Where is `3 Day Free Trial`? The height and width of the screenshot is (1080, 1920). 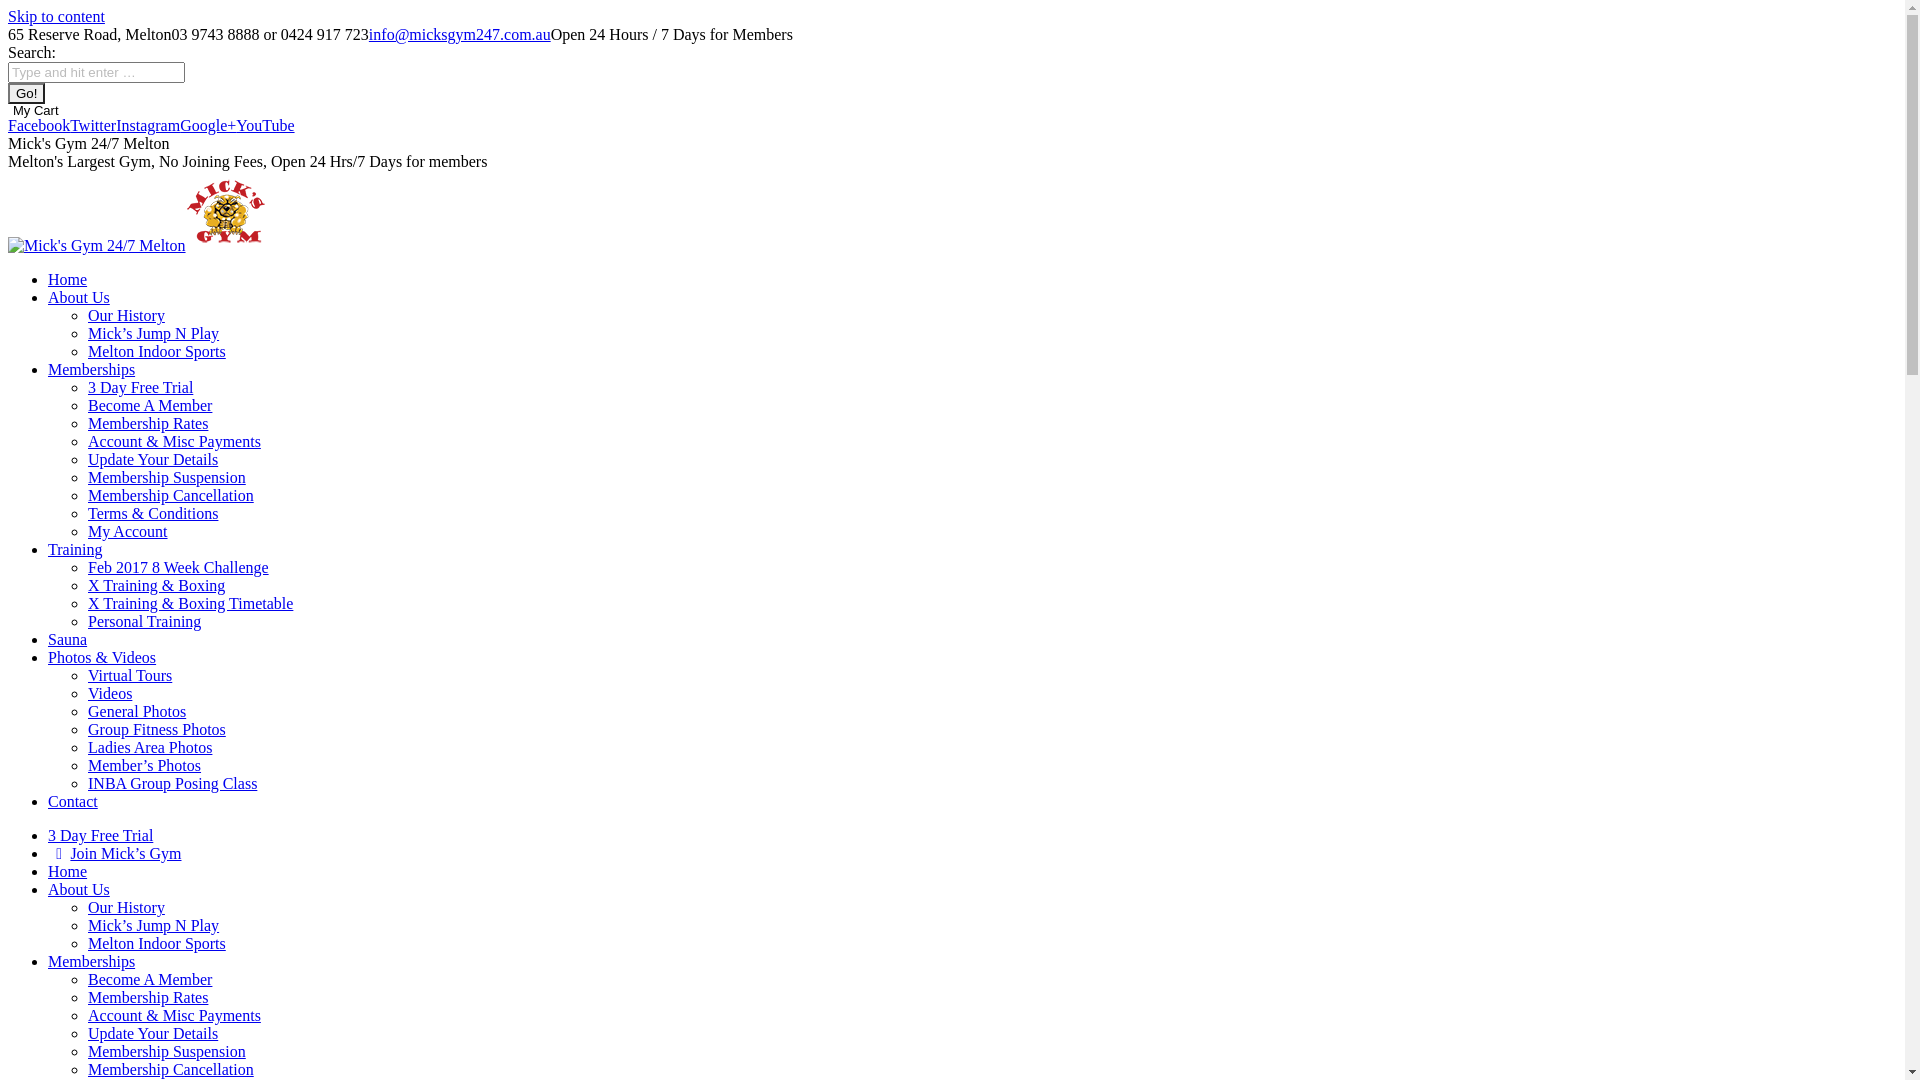 3 Day Free Trial is located at coordinates (100, 836).